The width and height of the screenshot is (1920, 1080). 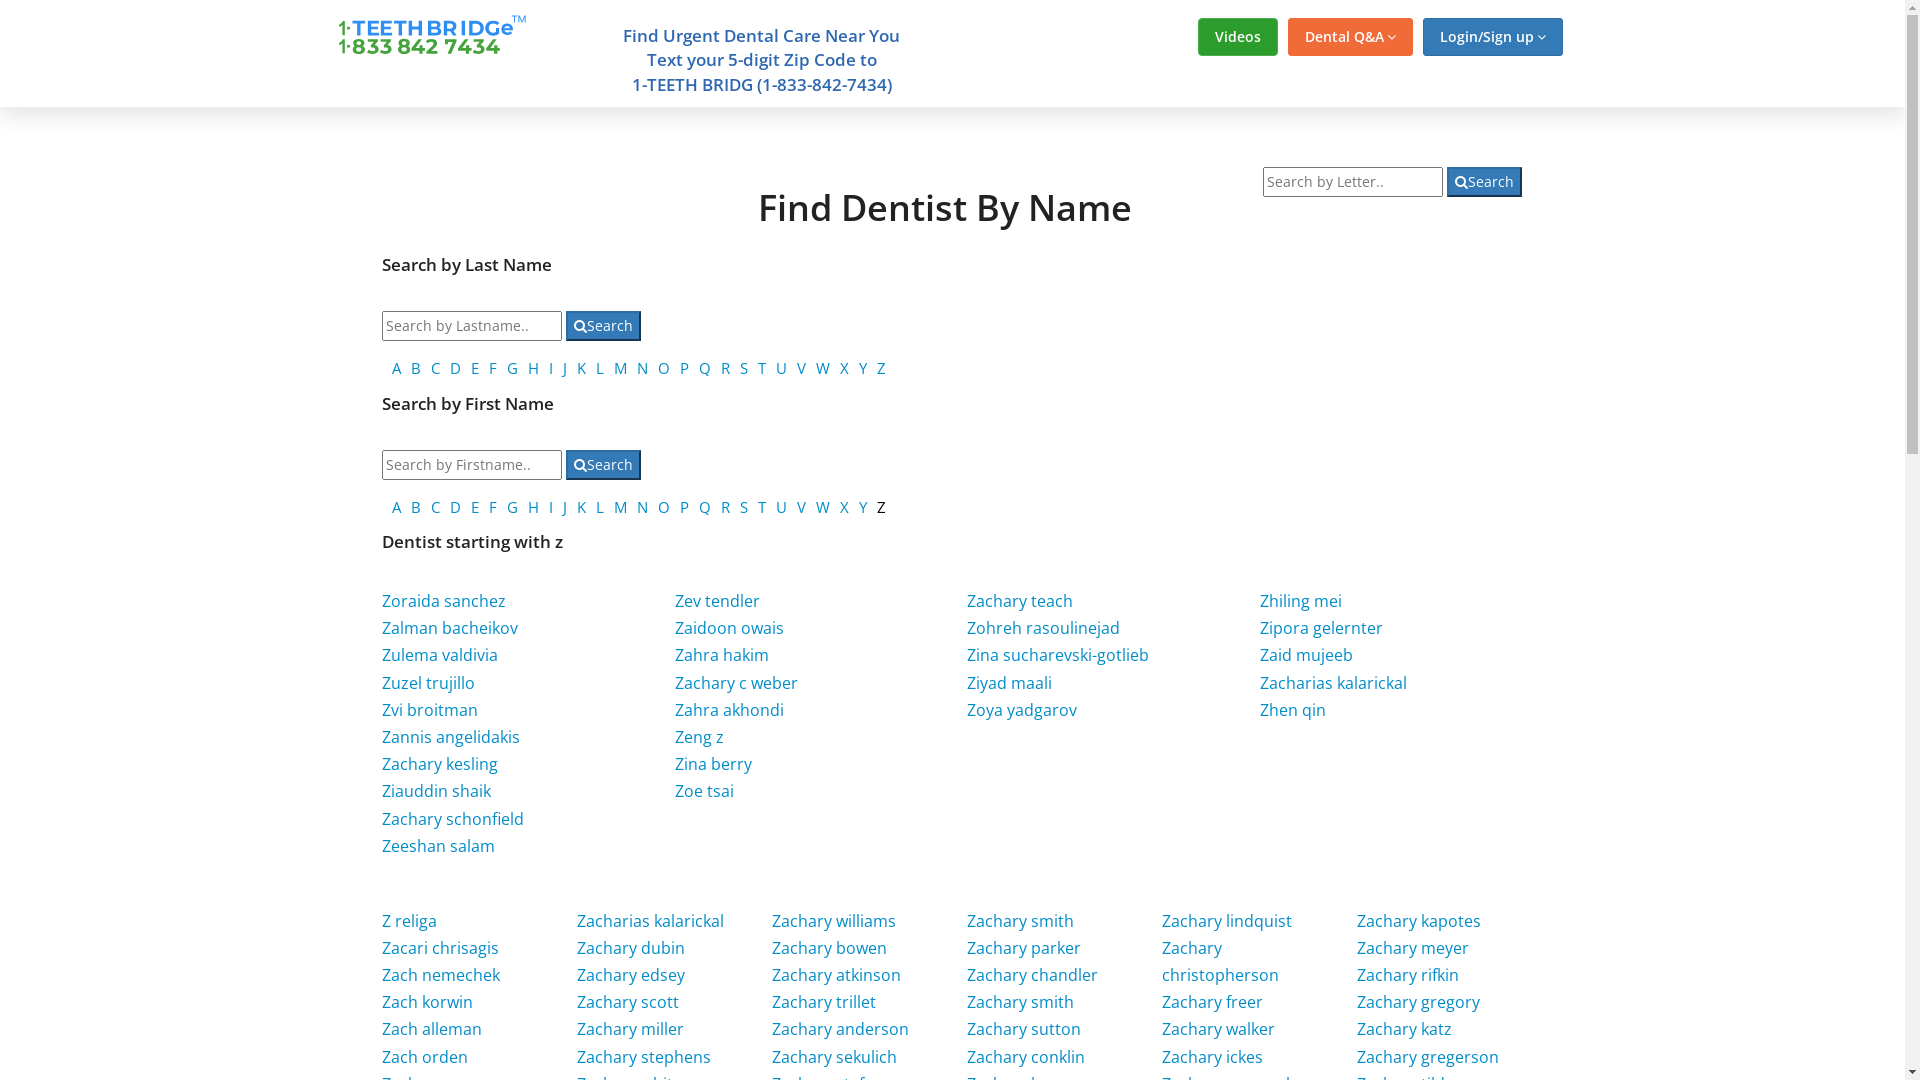 I want to click on Zoraida sanchez, so click(x=444, y=601).